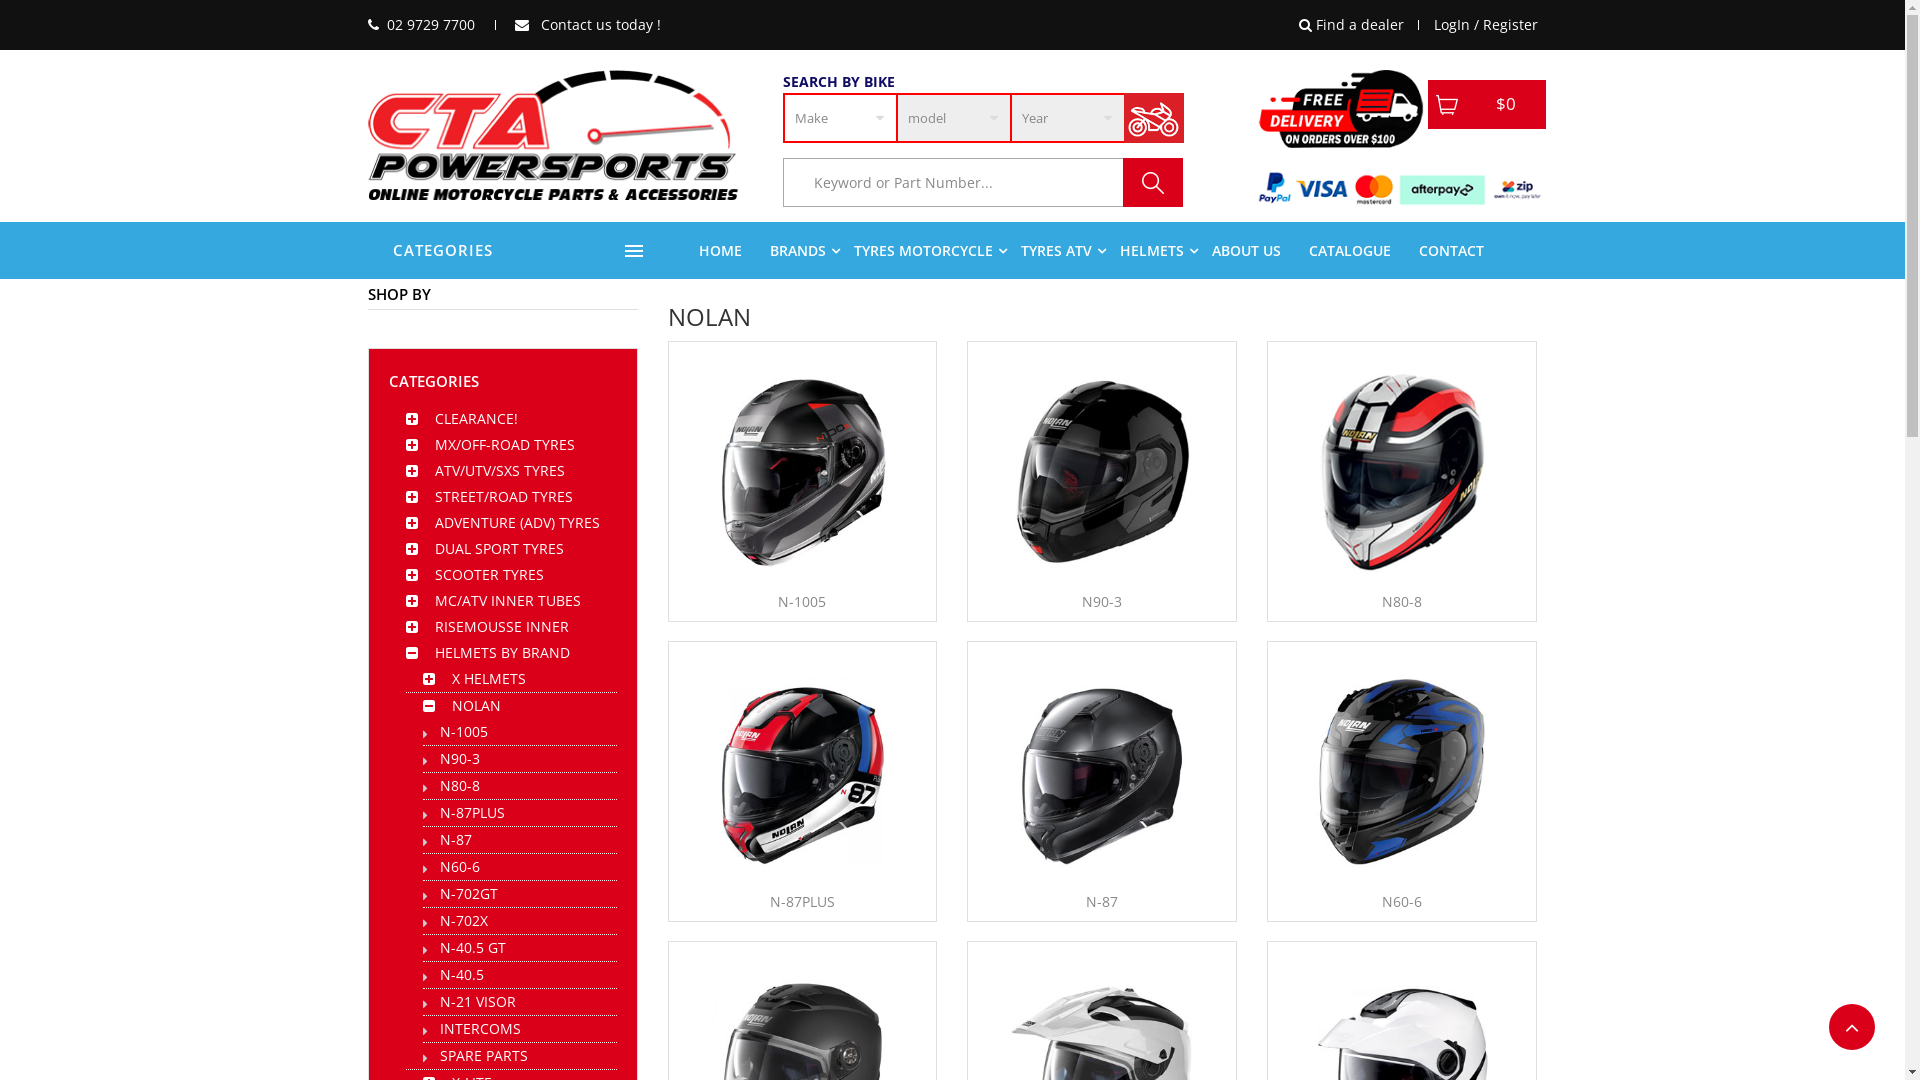 The width and height of the screenshot is (1920, 1080). I want to click on HELMETS BY BRAND, so click(502, 652).